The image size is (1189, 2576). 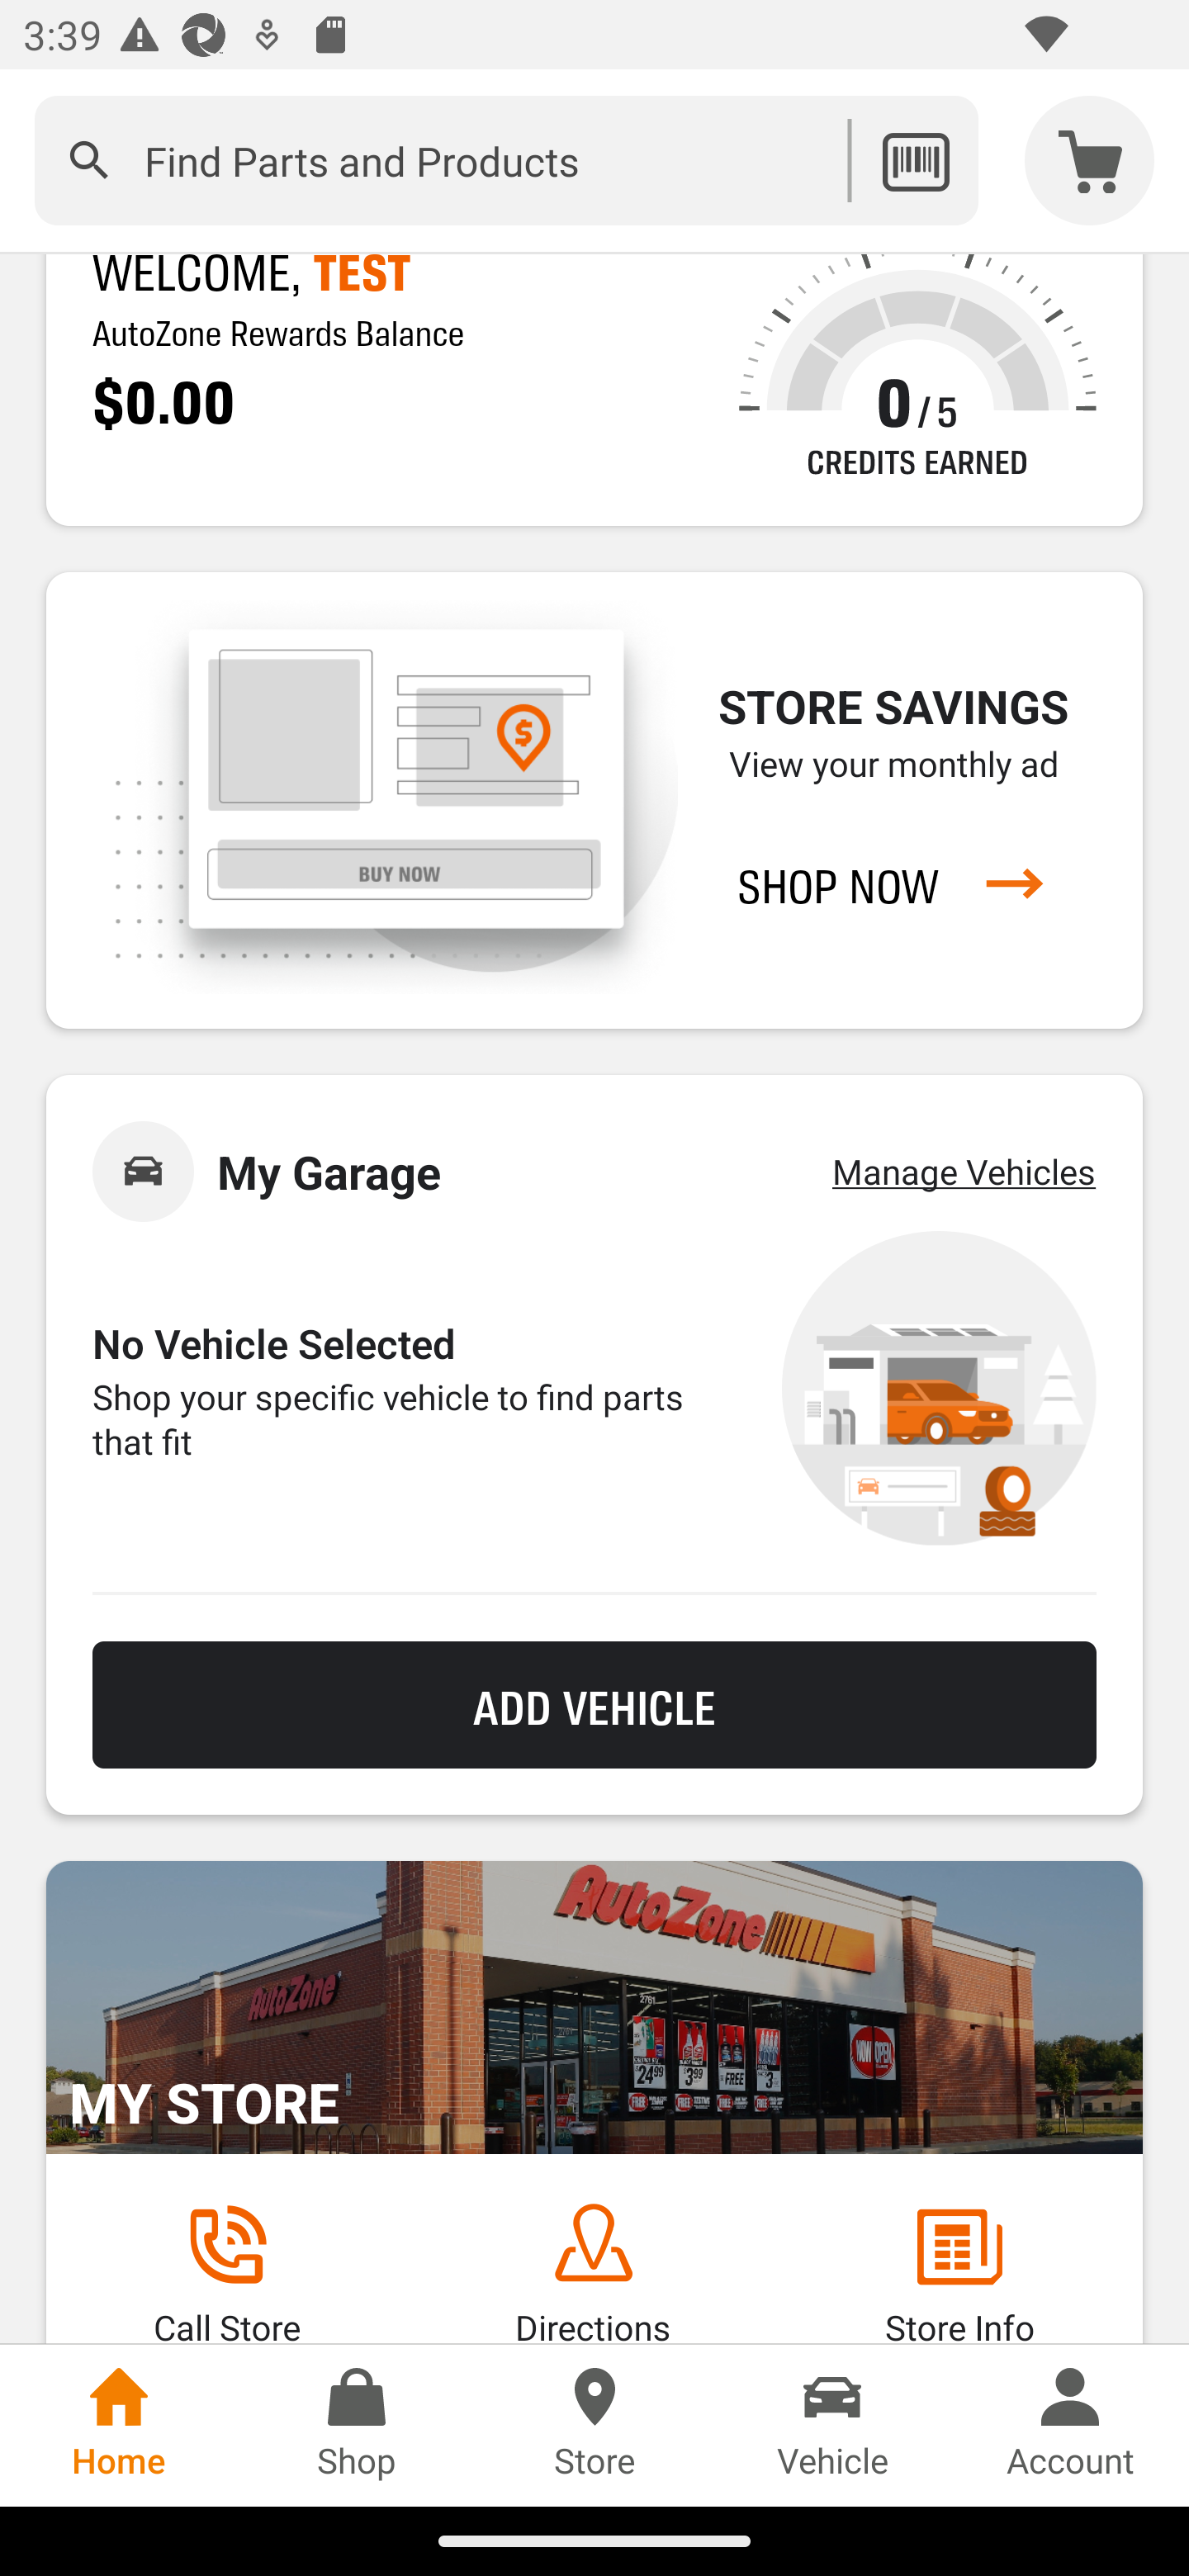 I want to click on Directions  Directions, so click(x=593, y=2272).